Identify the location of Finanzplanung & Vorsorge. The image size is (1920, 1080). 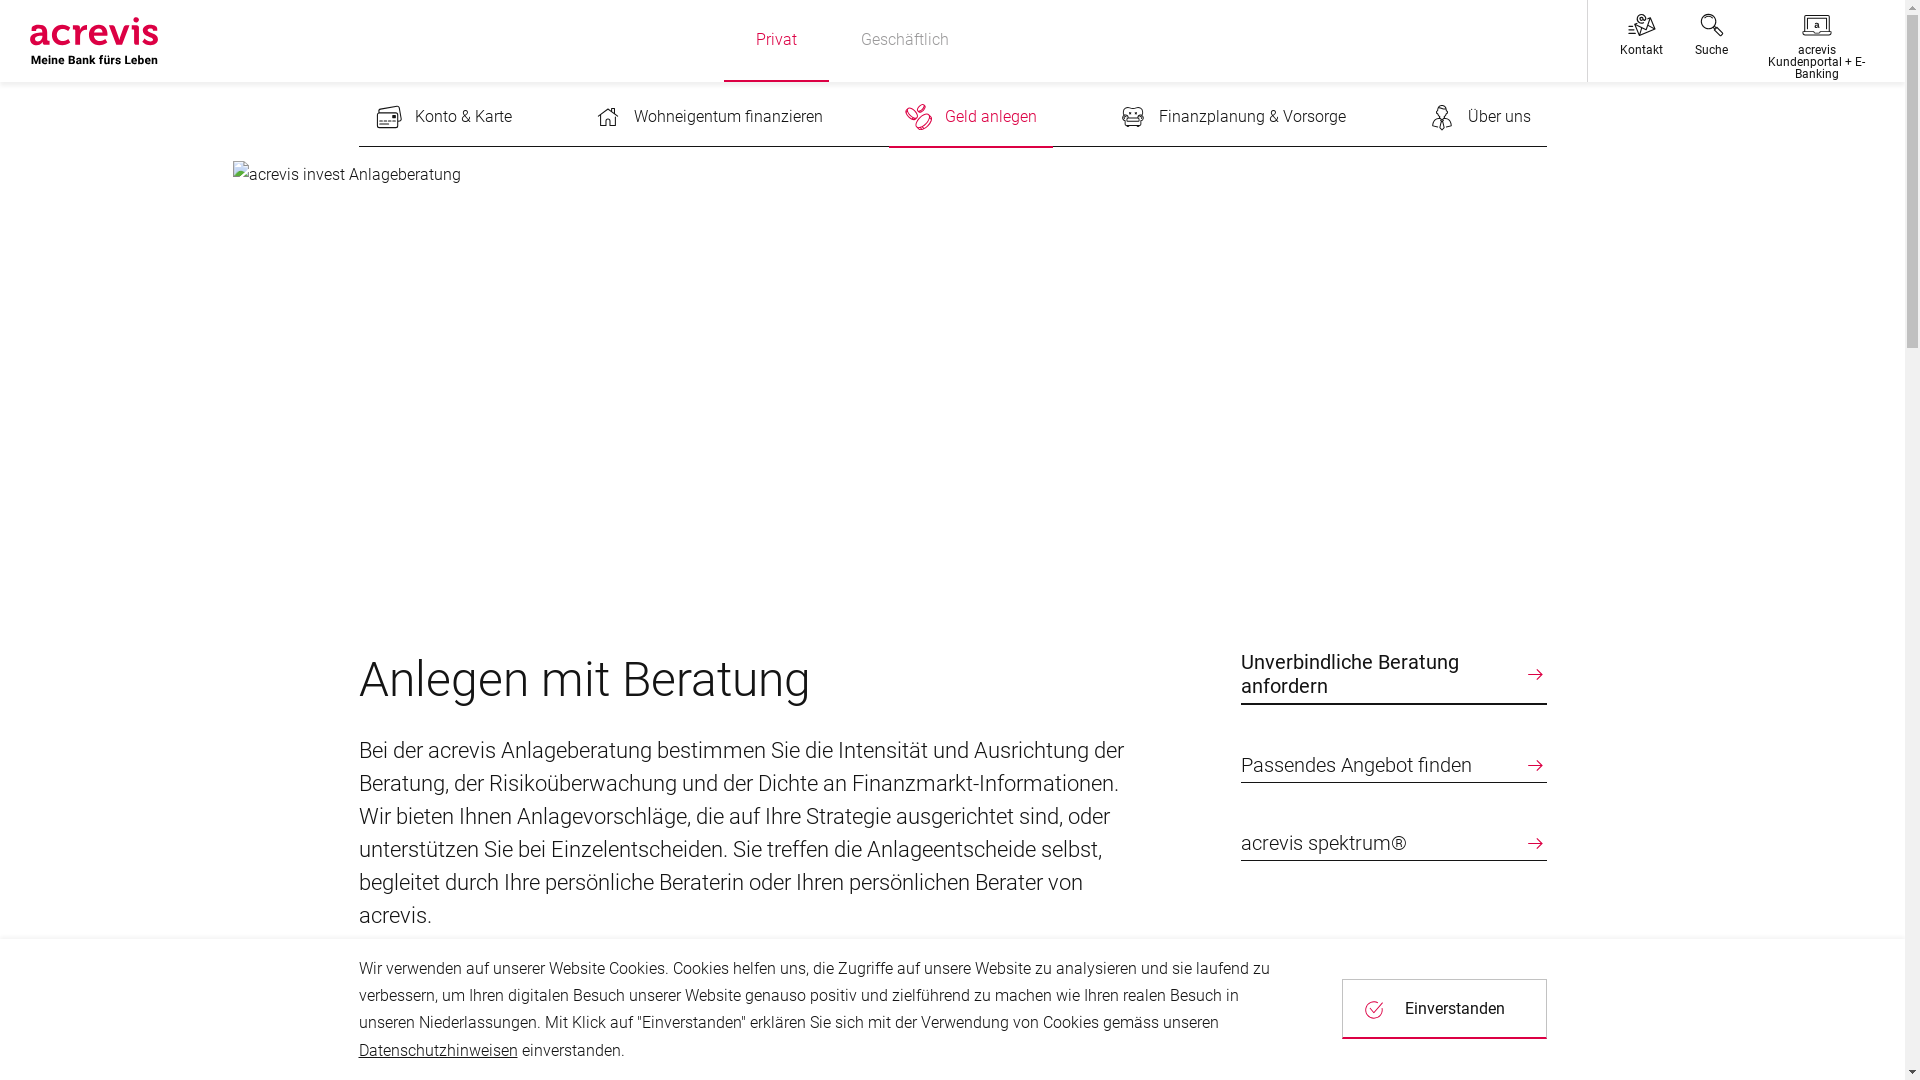
(1232, 117).